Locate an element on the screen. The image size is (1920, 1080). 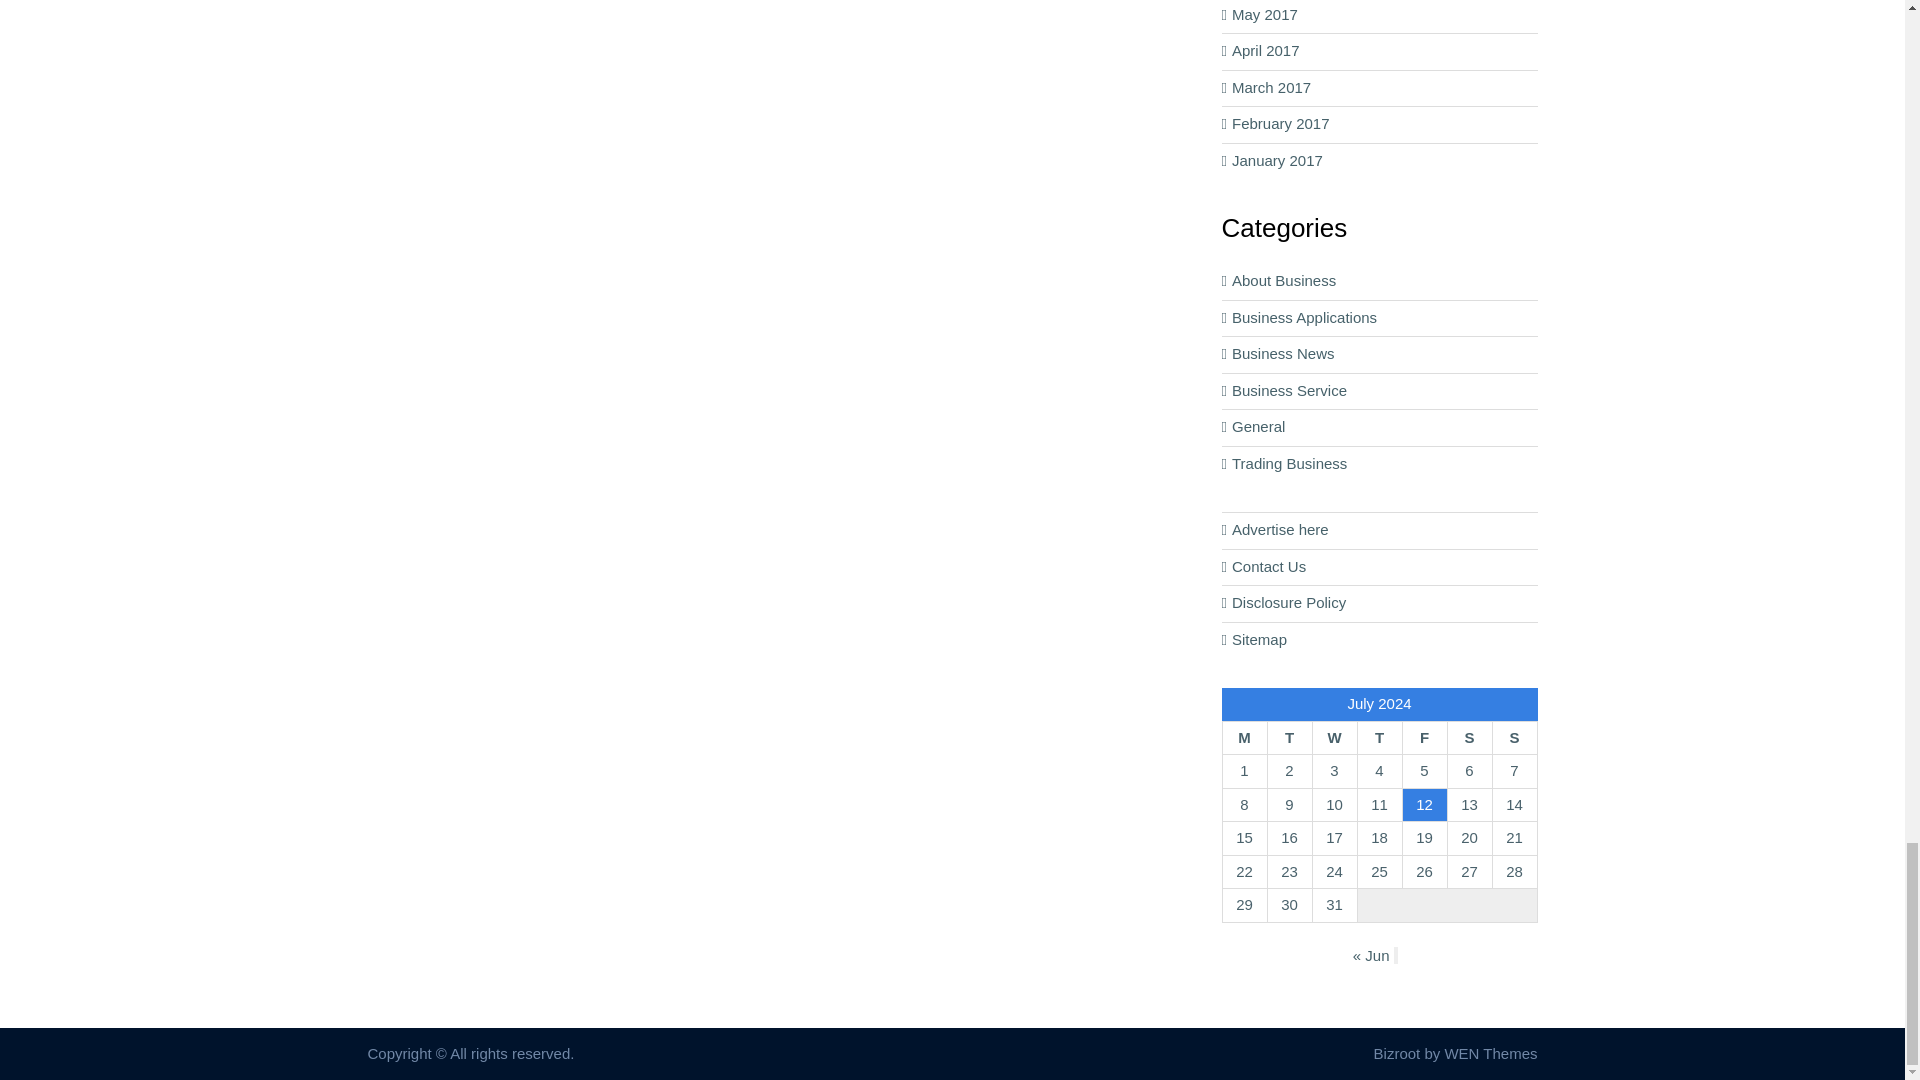
Thursday is located at coordinates (1379, 738).